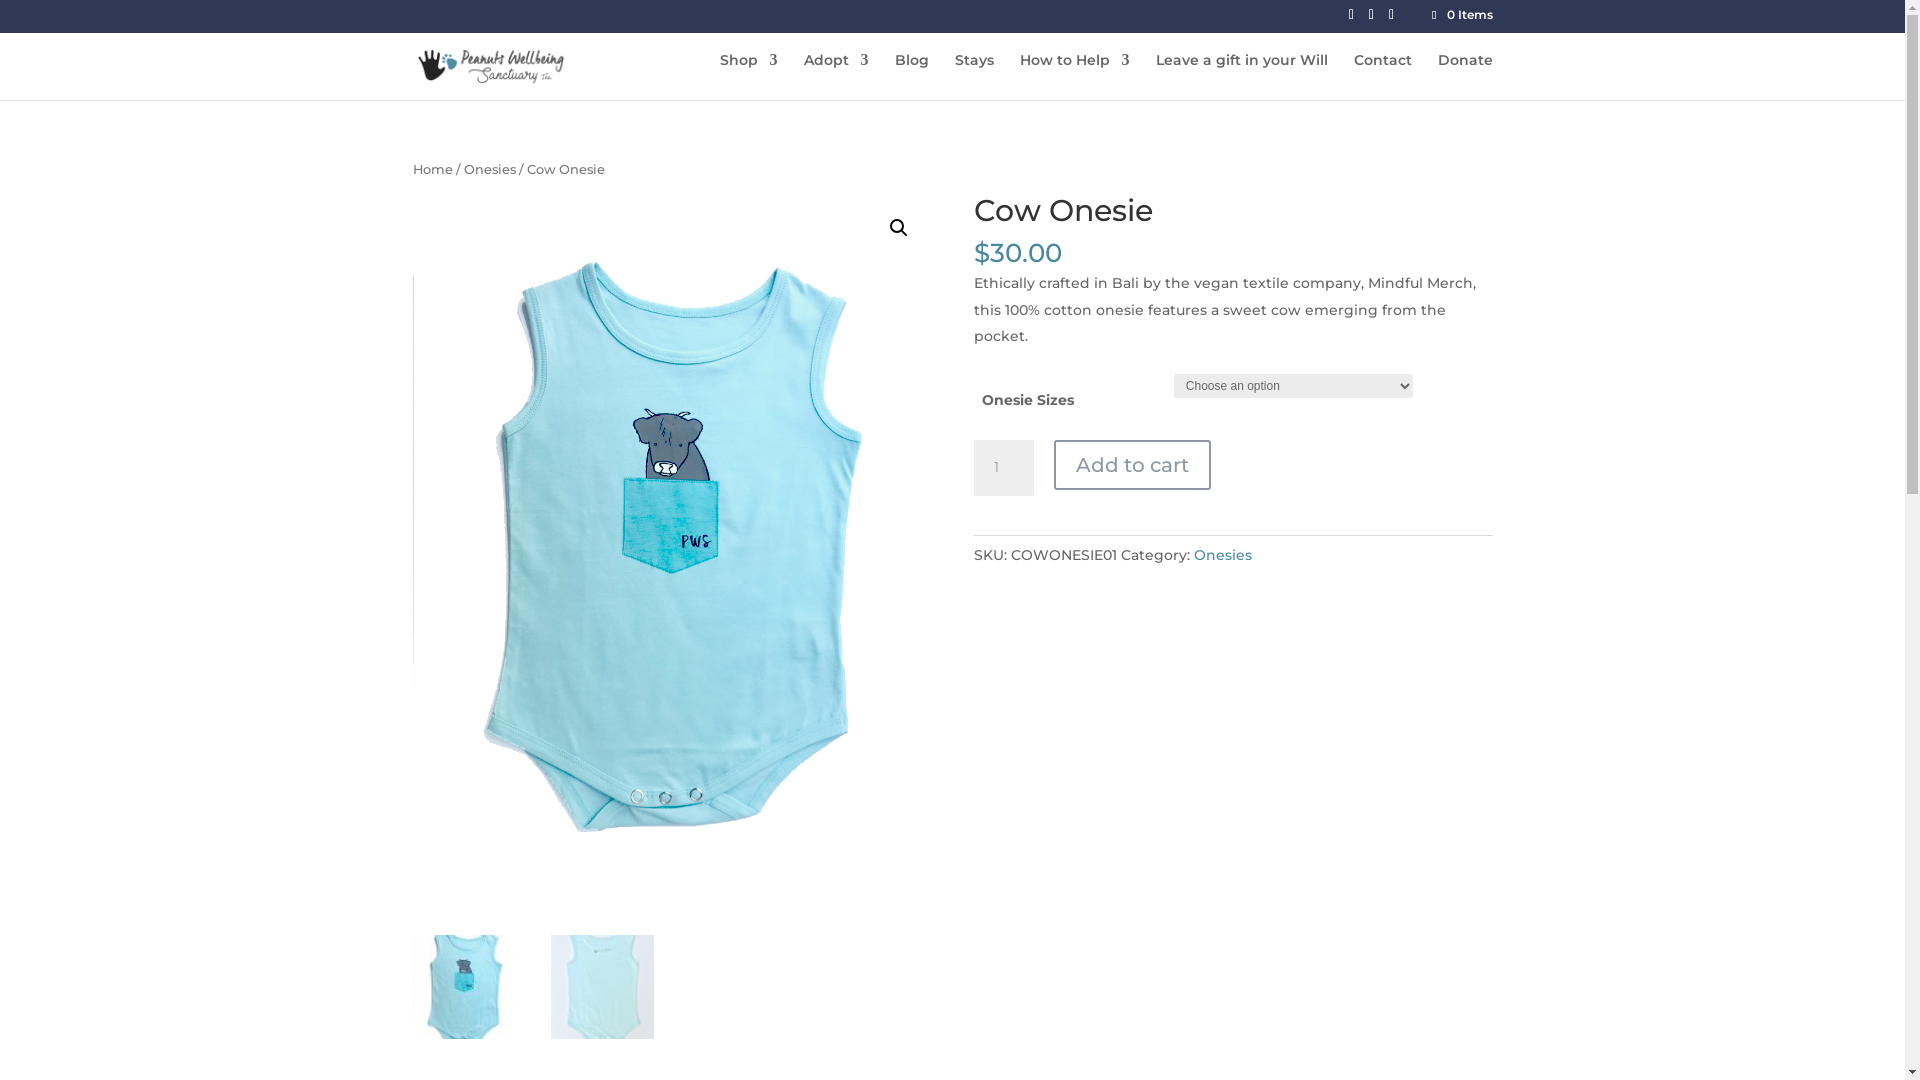 This screenshot has height=1080, width=1920. I want to click on Contact, so click(1383, 76).